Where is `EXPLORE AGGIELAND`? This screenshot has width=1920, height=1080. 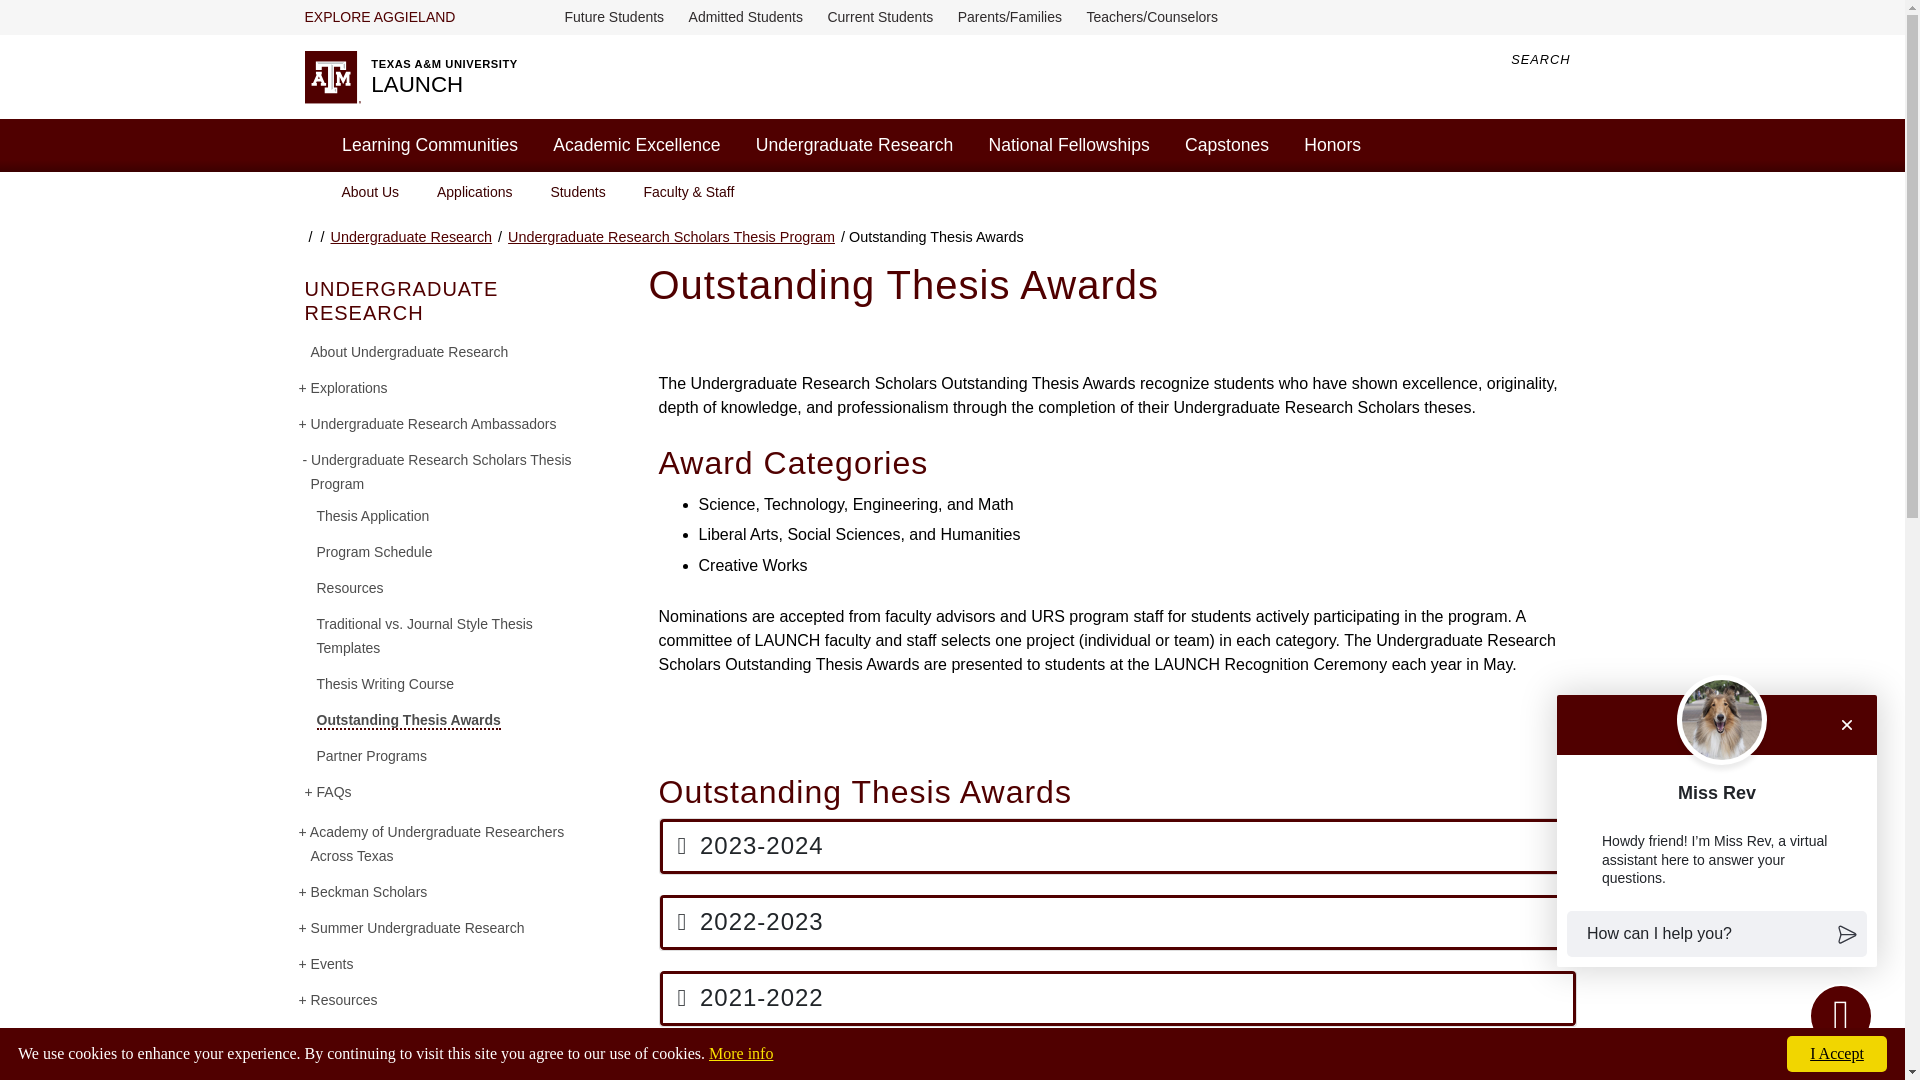
EXPLORE AGGIELAND is located at coordinates (382, 18).